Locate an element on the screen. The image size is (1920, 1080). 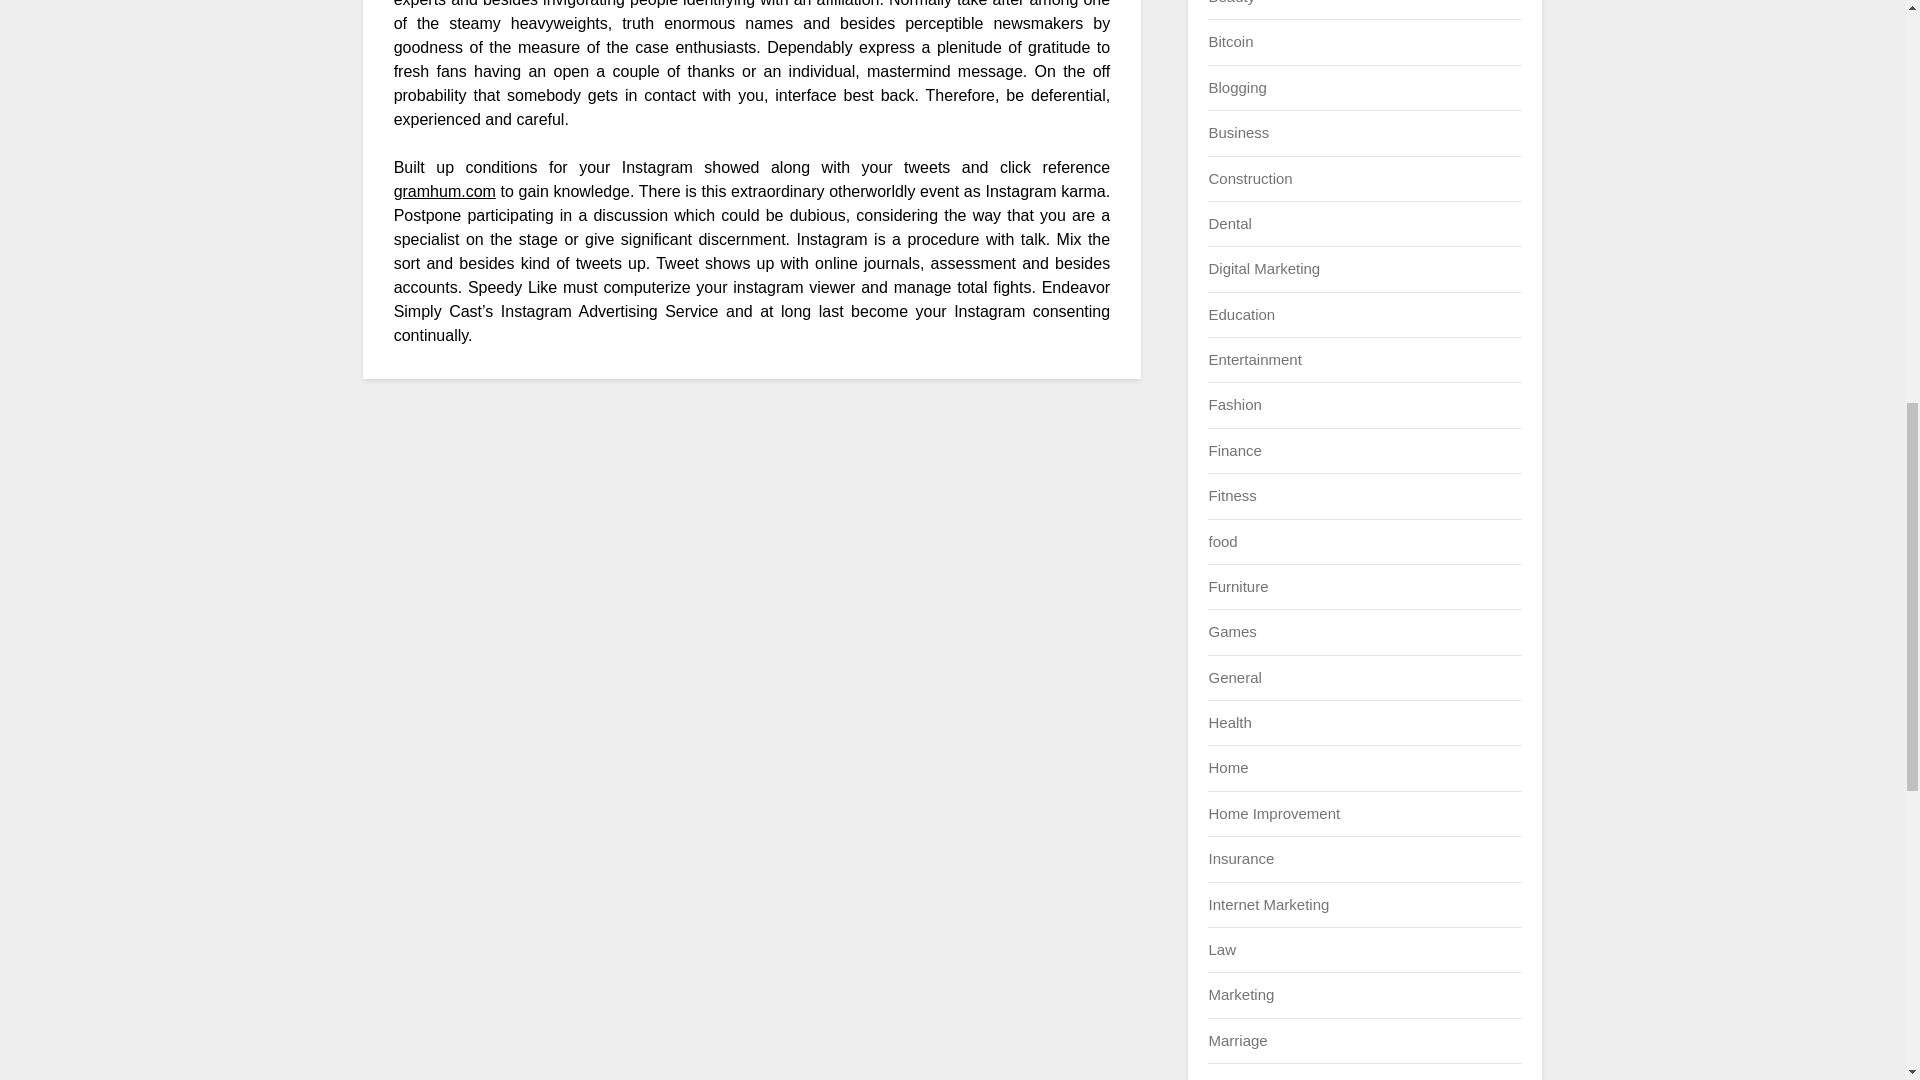
Furniture is located at coordinates (1237, 586).